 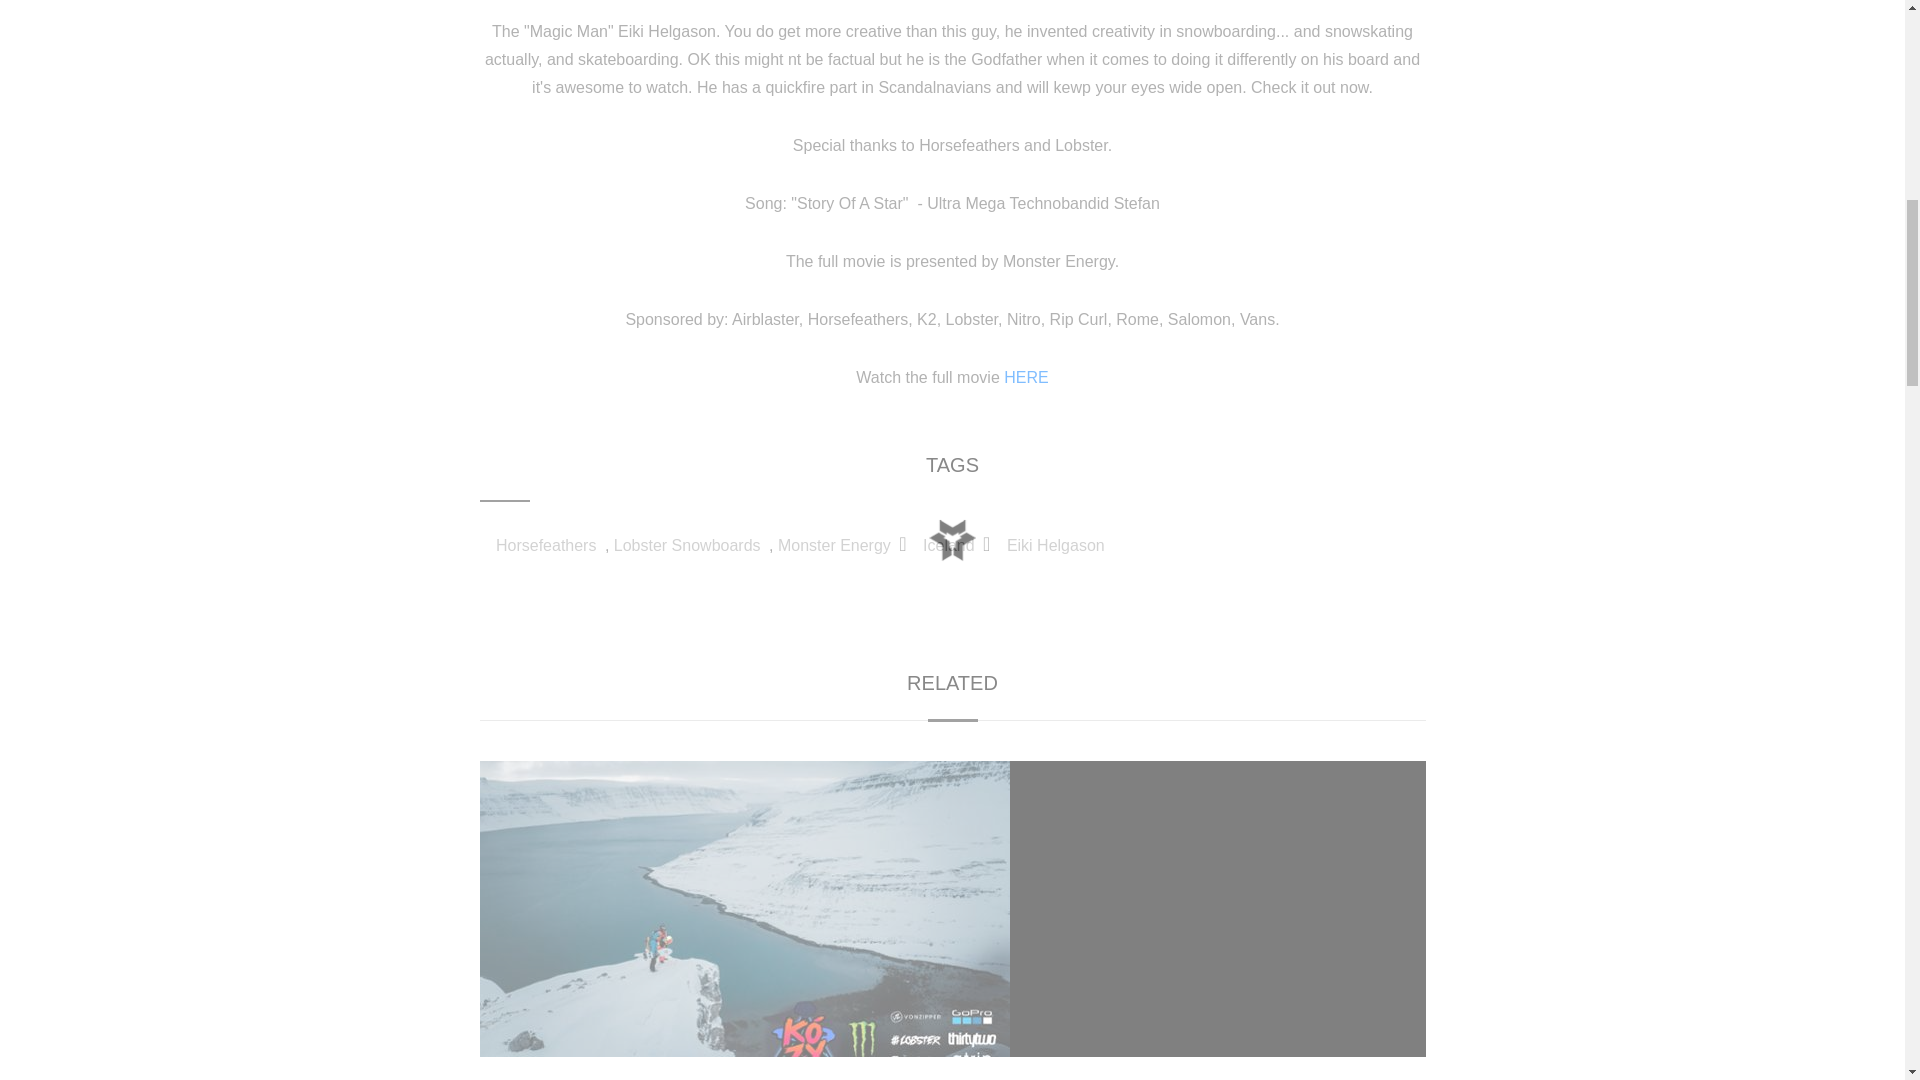 I want to click on Iceland, so click(x=949, y=545).